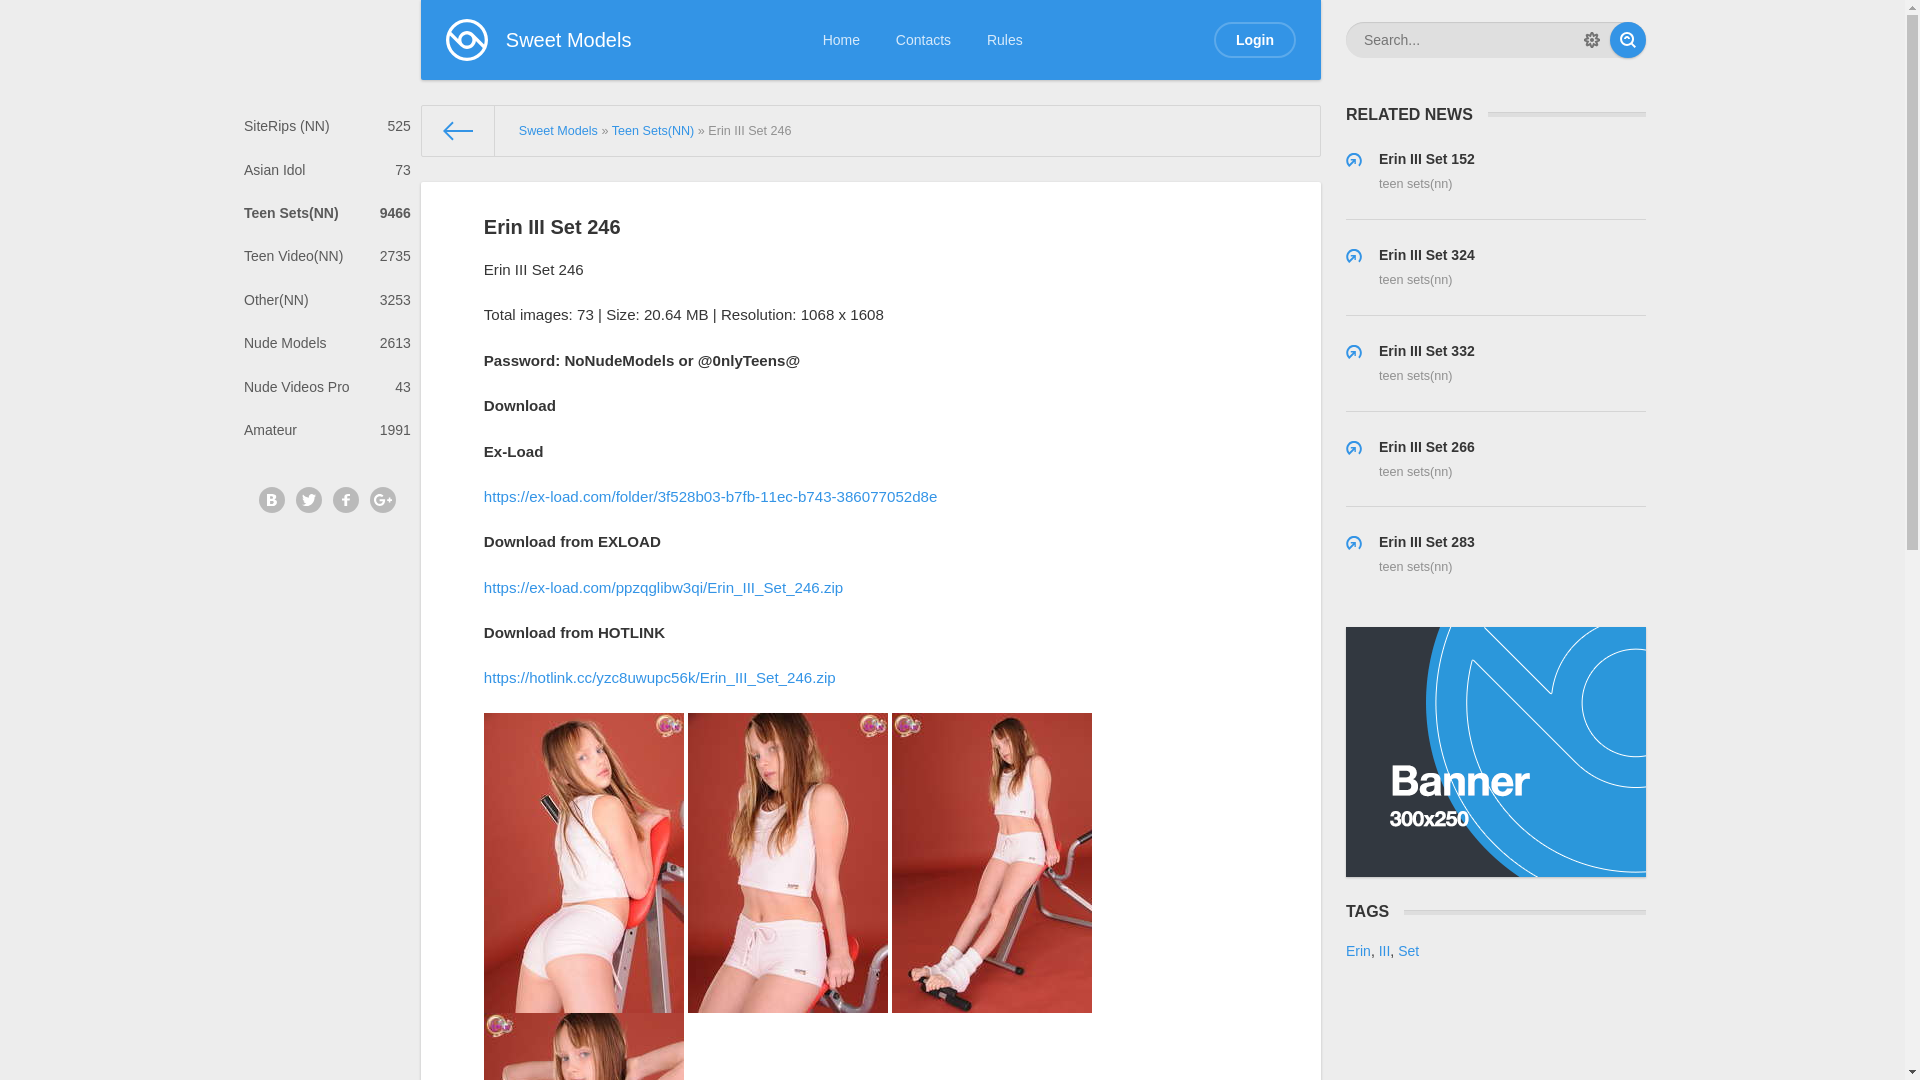  What do you see at coordinates (1628, 40) in the screenshot?
I see `Find` at bounding box center [1628, 40].